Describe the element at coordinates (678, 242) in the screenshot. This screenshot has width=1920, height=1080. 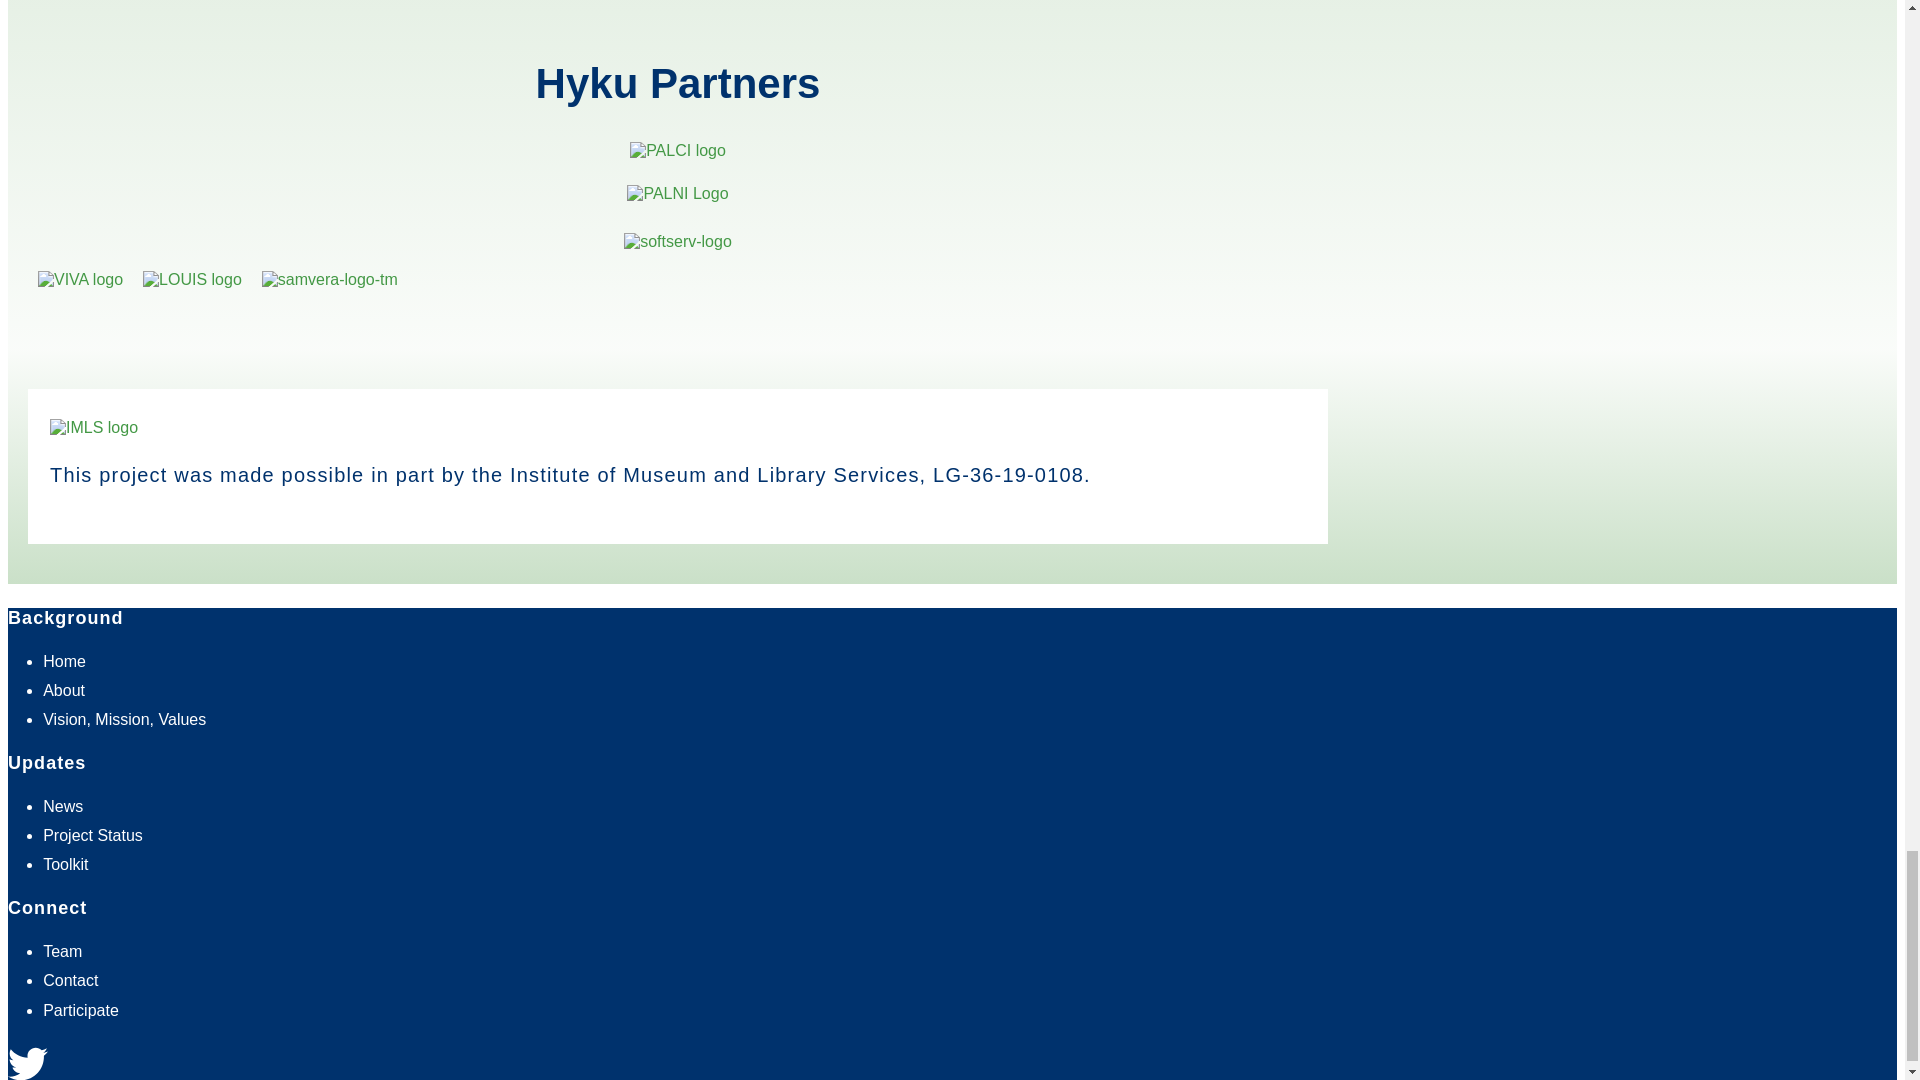
I see `softserv-logo` at that location.